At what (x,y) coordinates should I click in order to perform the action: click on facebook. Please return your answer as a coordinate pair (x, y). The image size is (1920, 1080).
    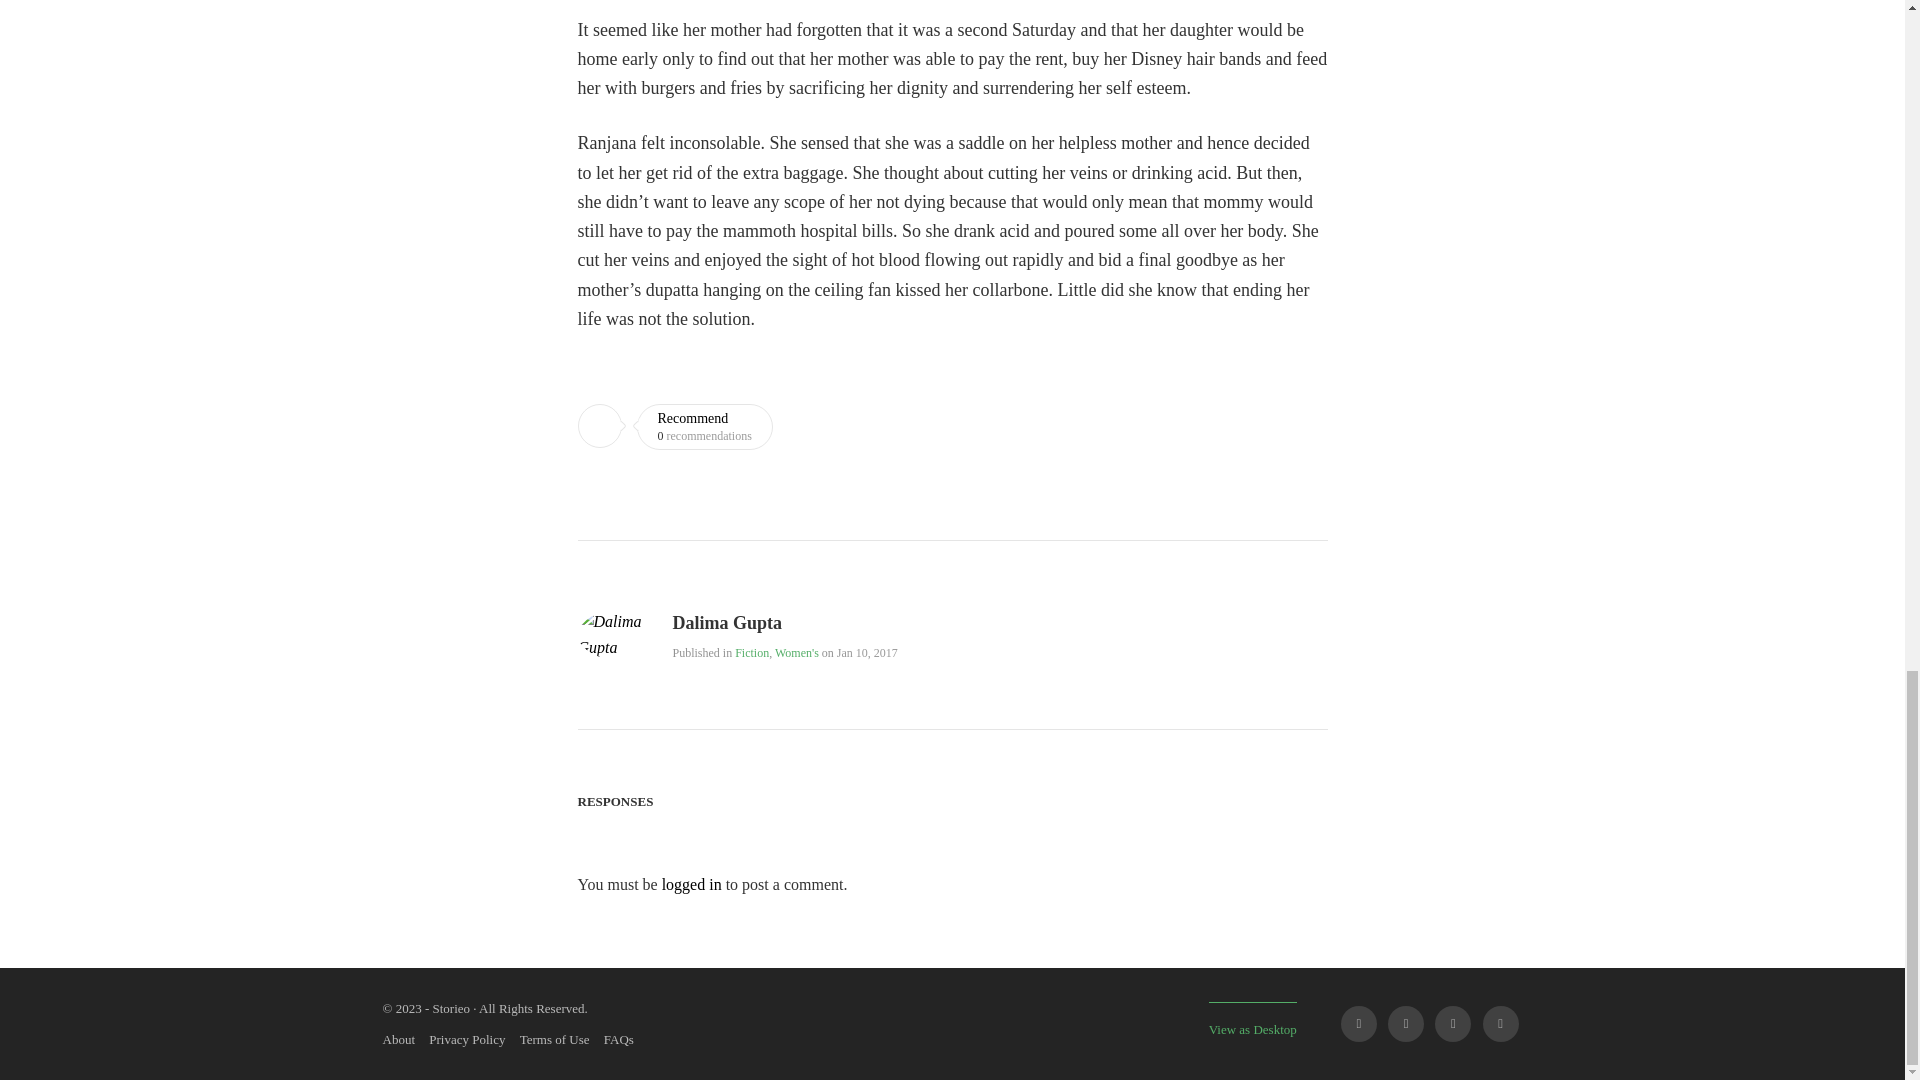
    Looking at the image, I should click on (1358, 1024).